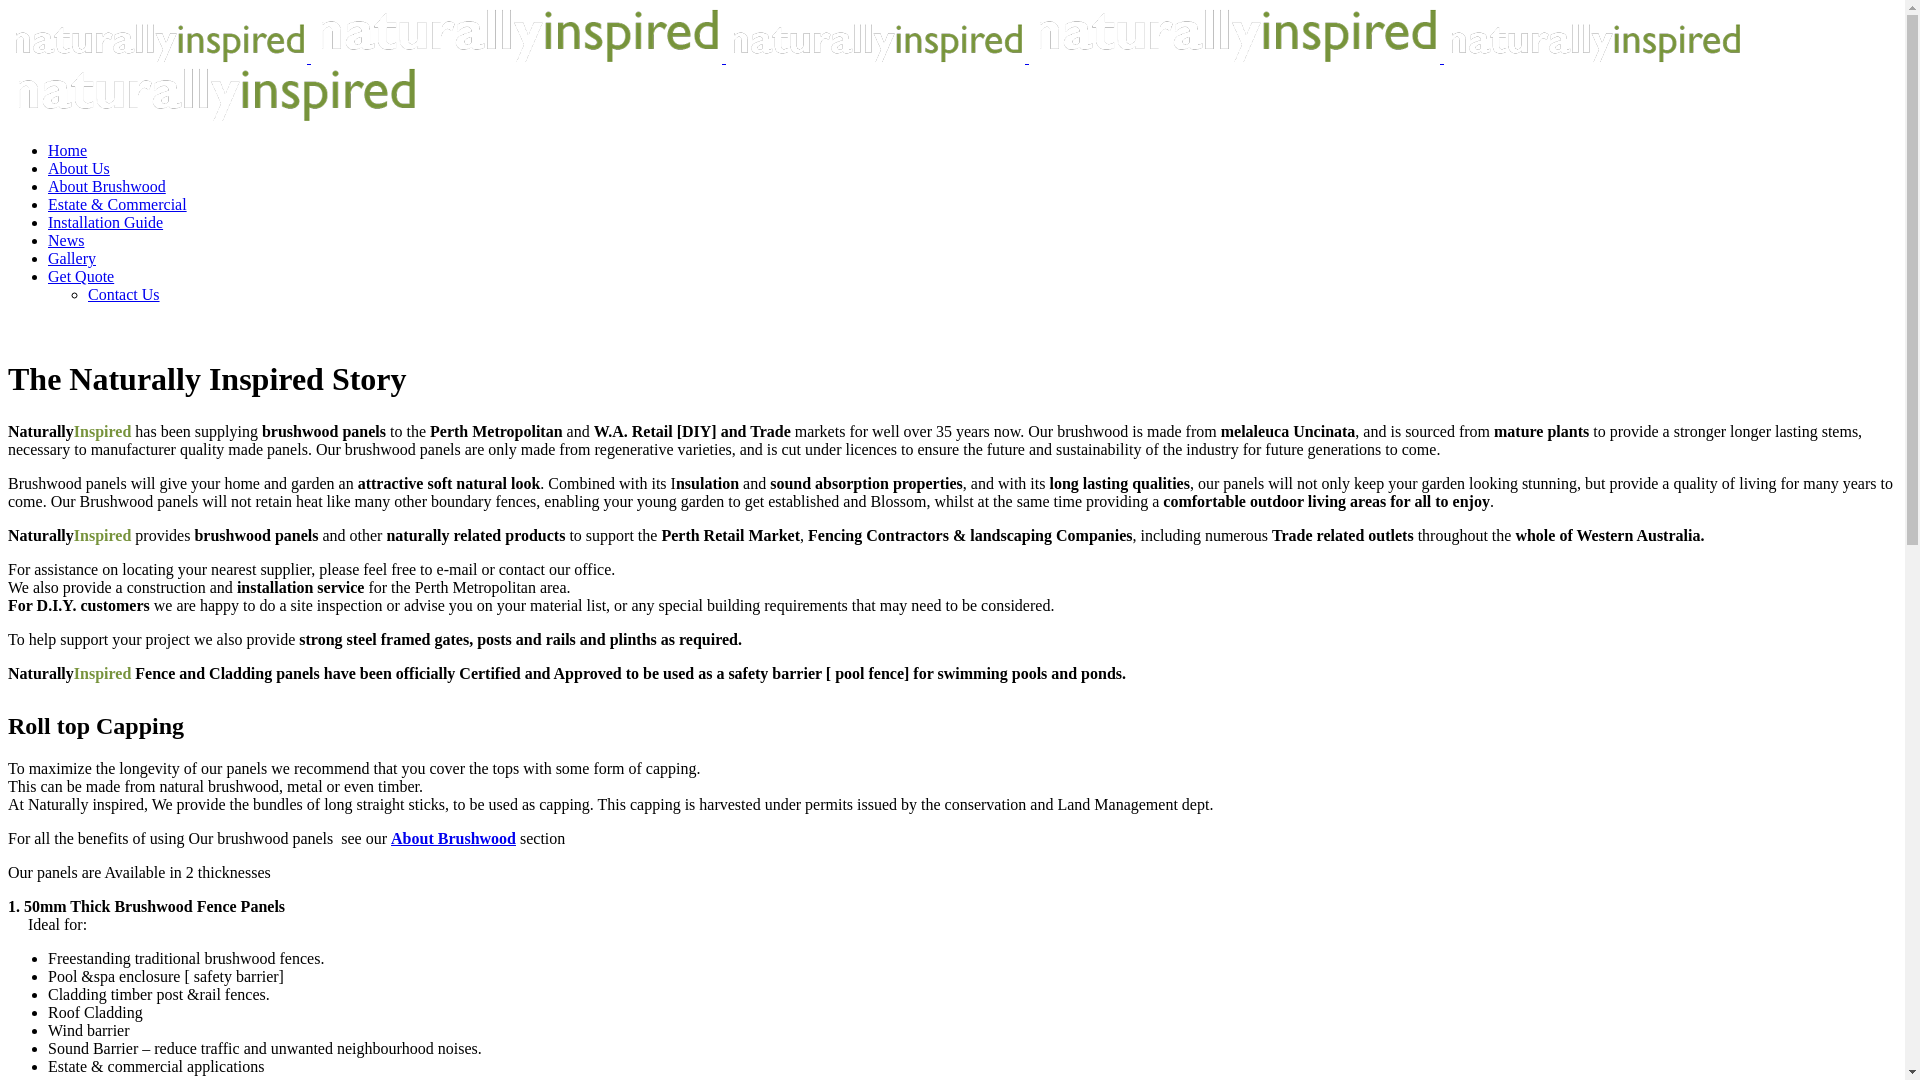 The width and height of the screenshot is (1920, 1080). I want to click on About Brushwood, so click(107, 186).